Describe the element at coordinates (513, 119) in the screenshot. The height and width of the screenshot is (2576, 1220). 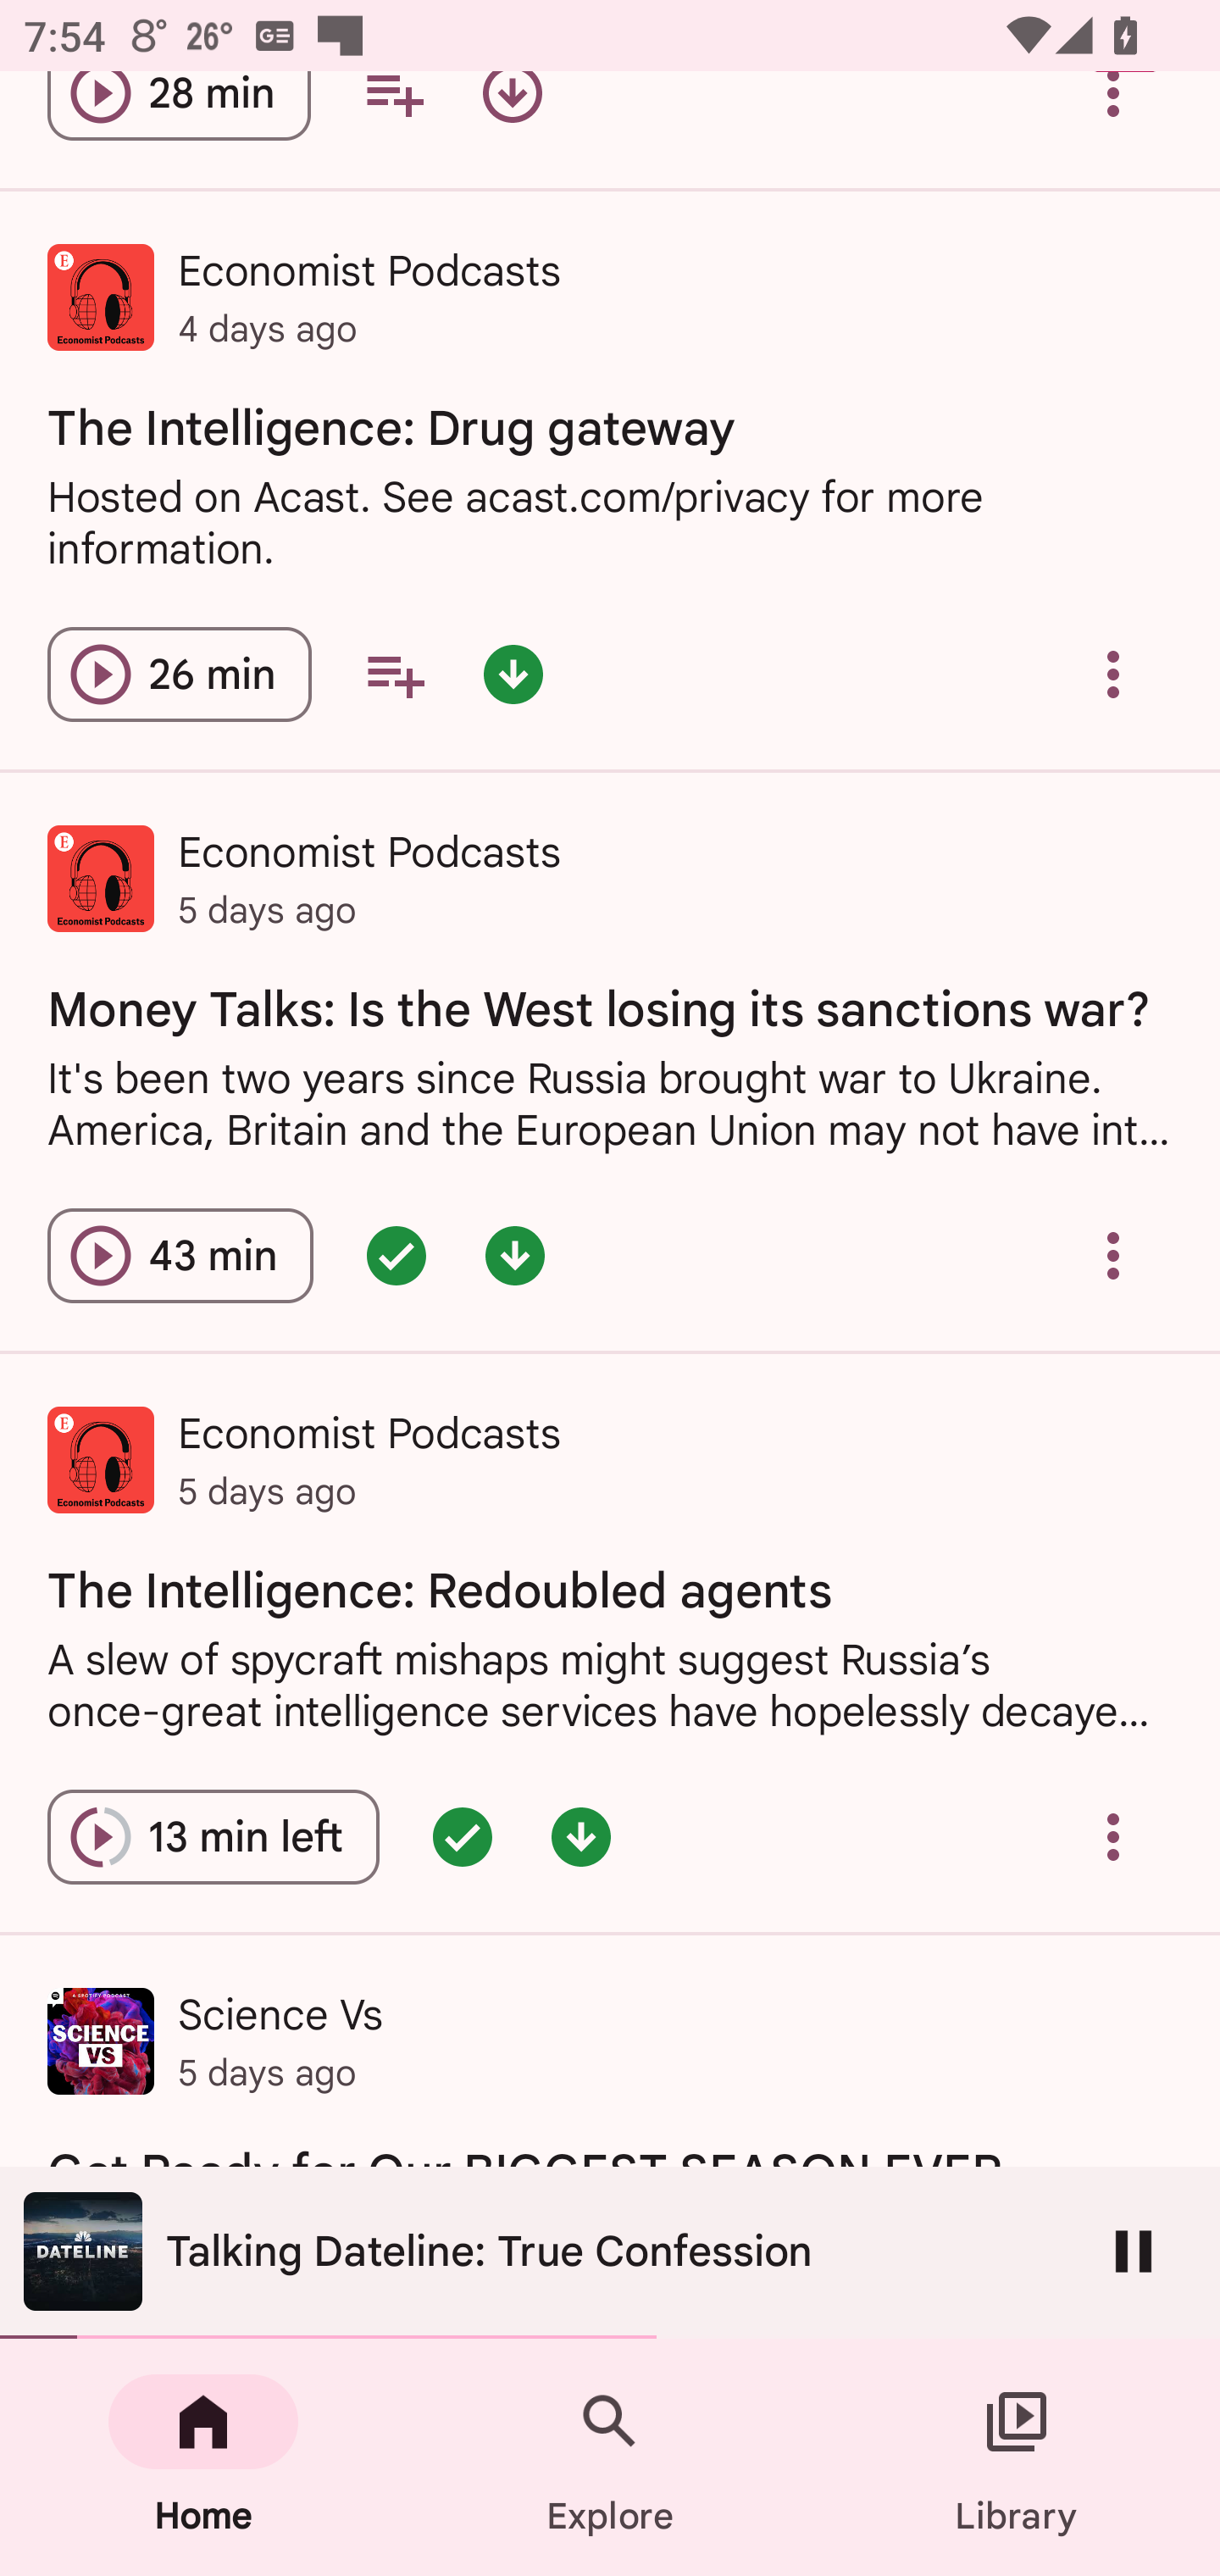
I see `Download episode` at that location.